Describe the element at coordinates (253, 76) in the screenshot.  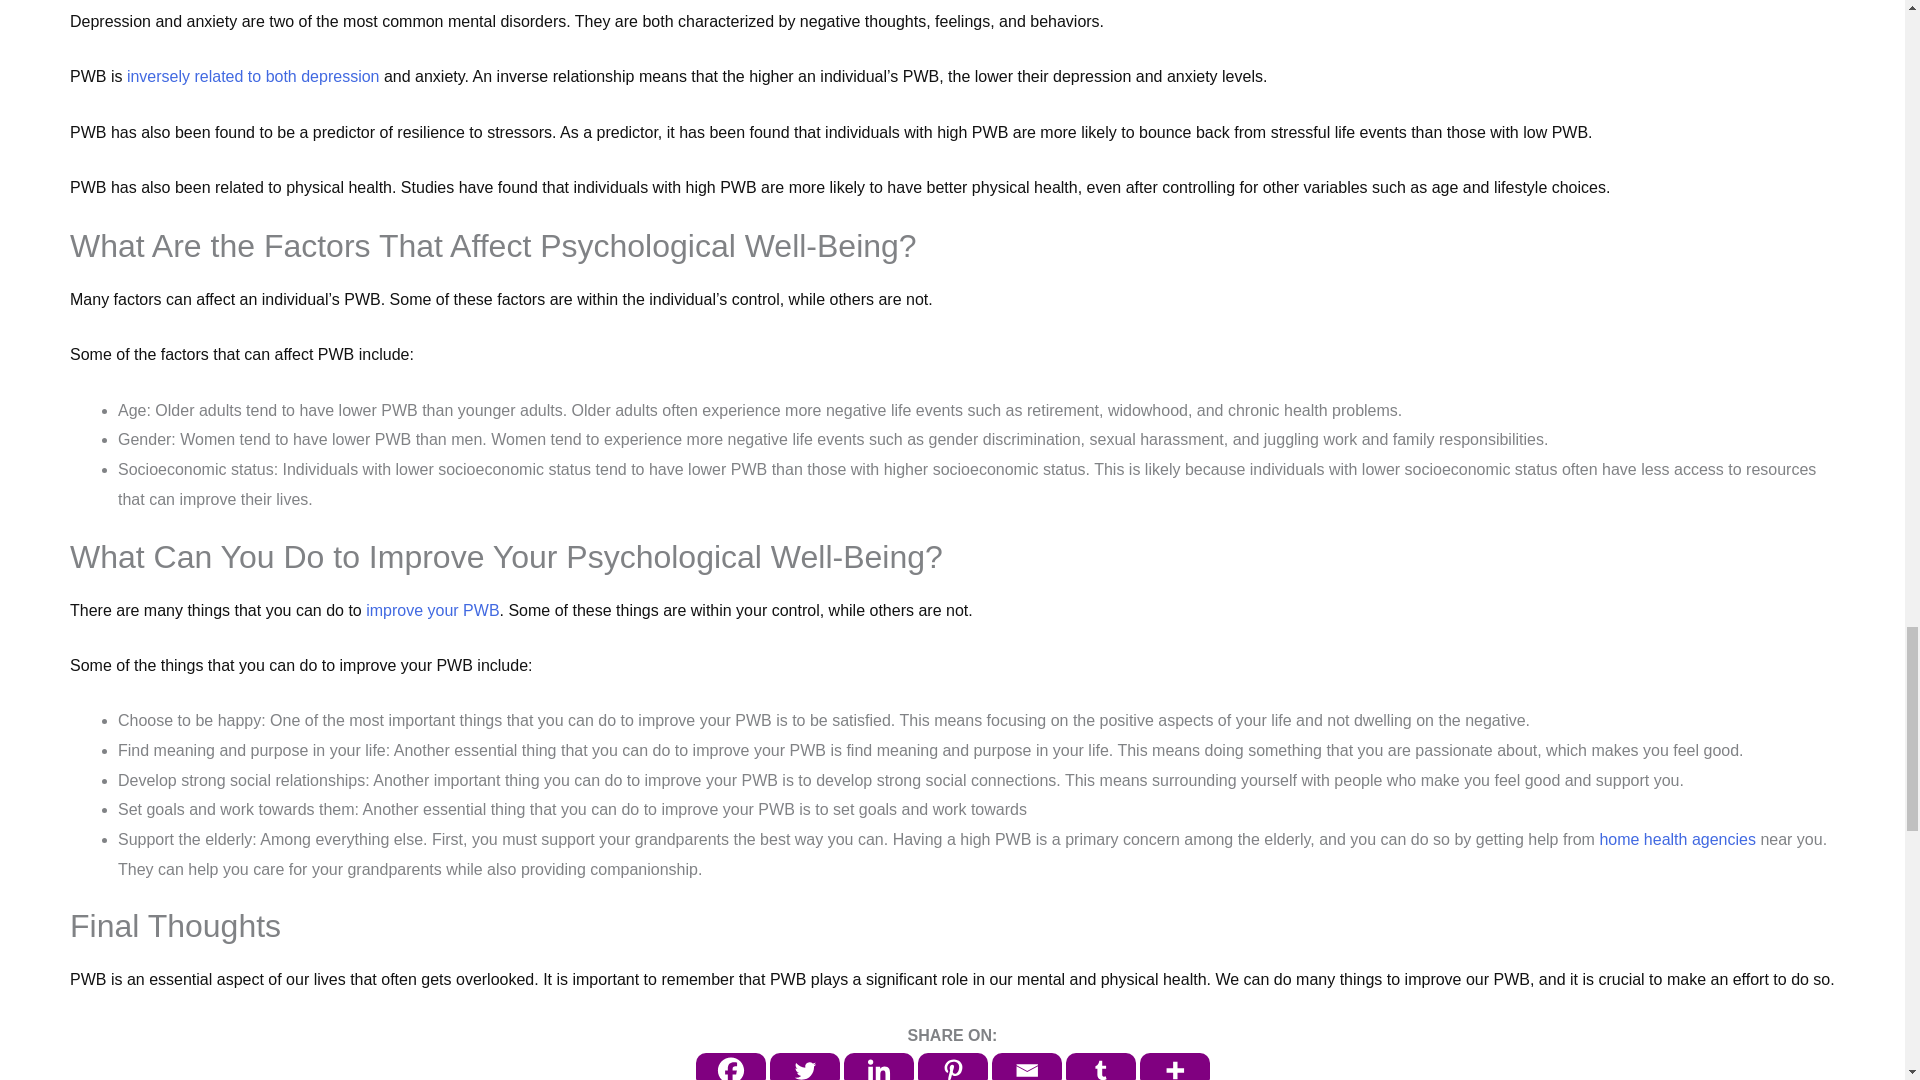
I see `inversely related to both depression` at that location.